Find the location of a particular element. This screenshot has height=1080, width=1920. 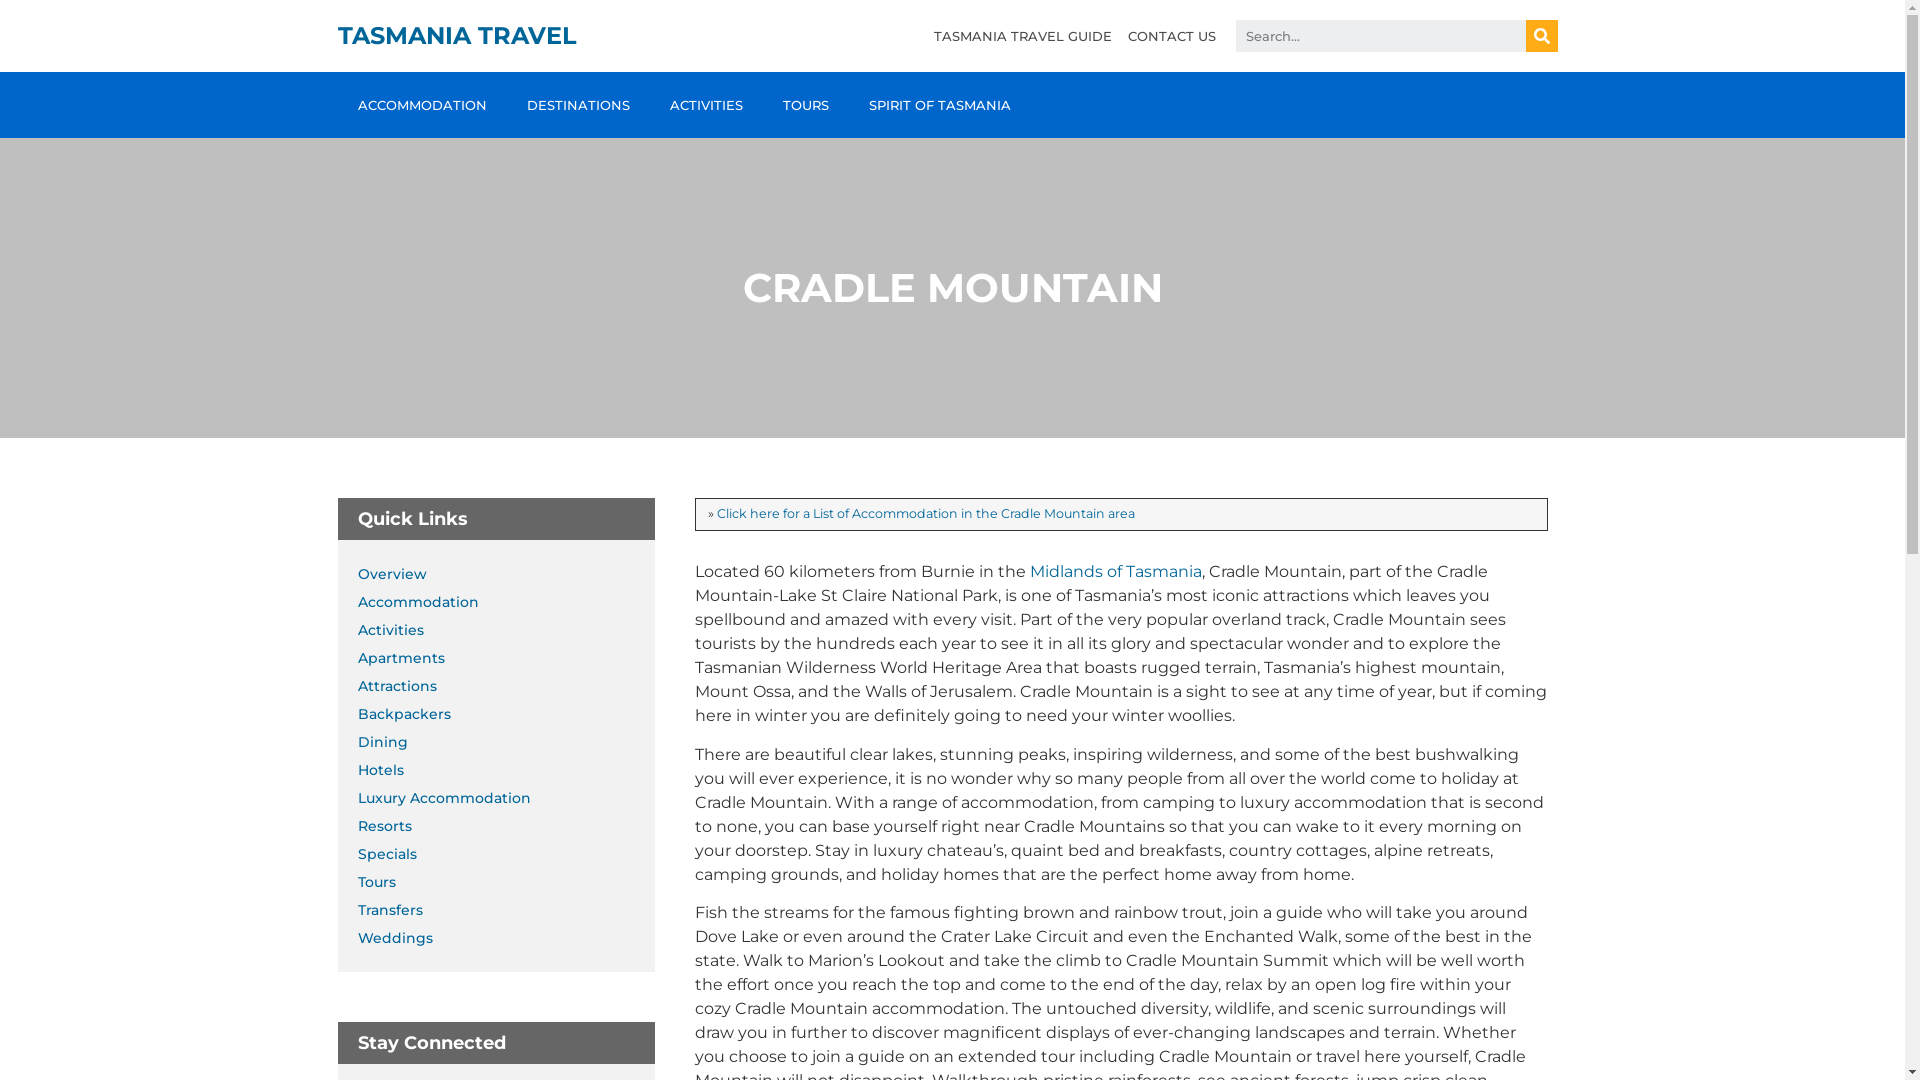

SPIRIT OF TASMANIA is located at coordinates (939, 105).